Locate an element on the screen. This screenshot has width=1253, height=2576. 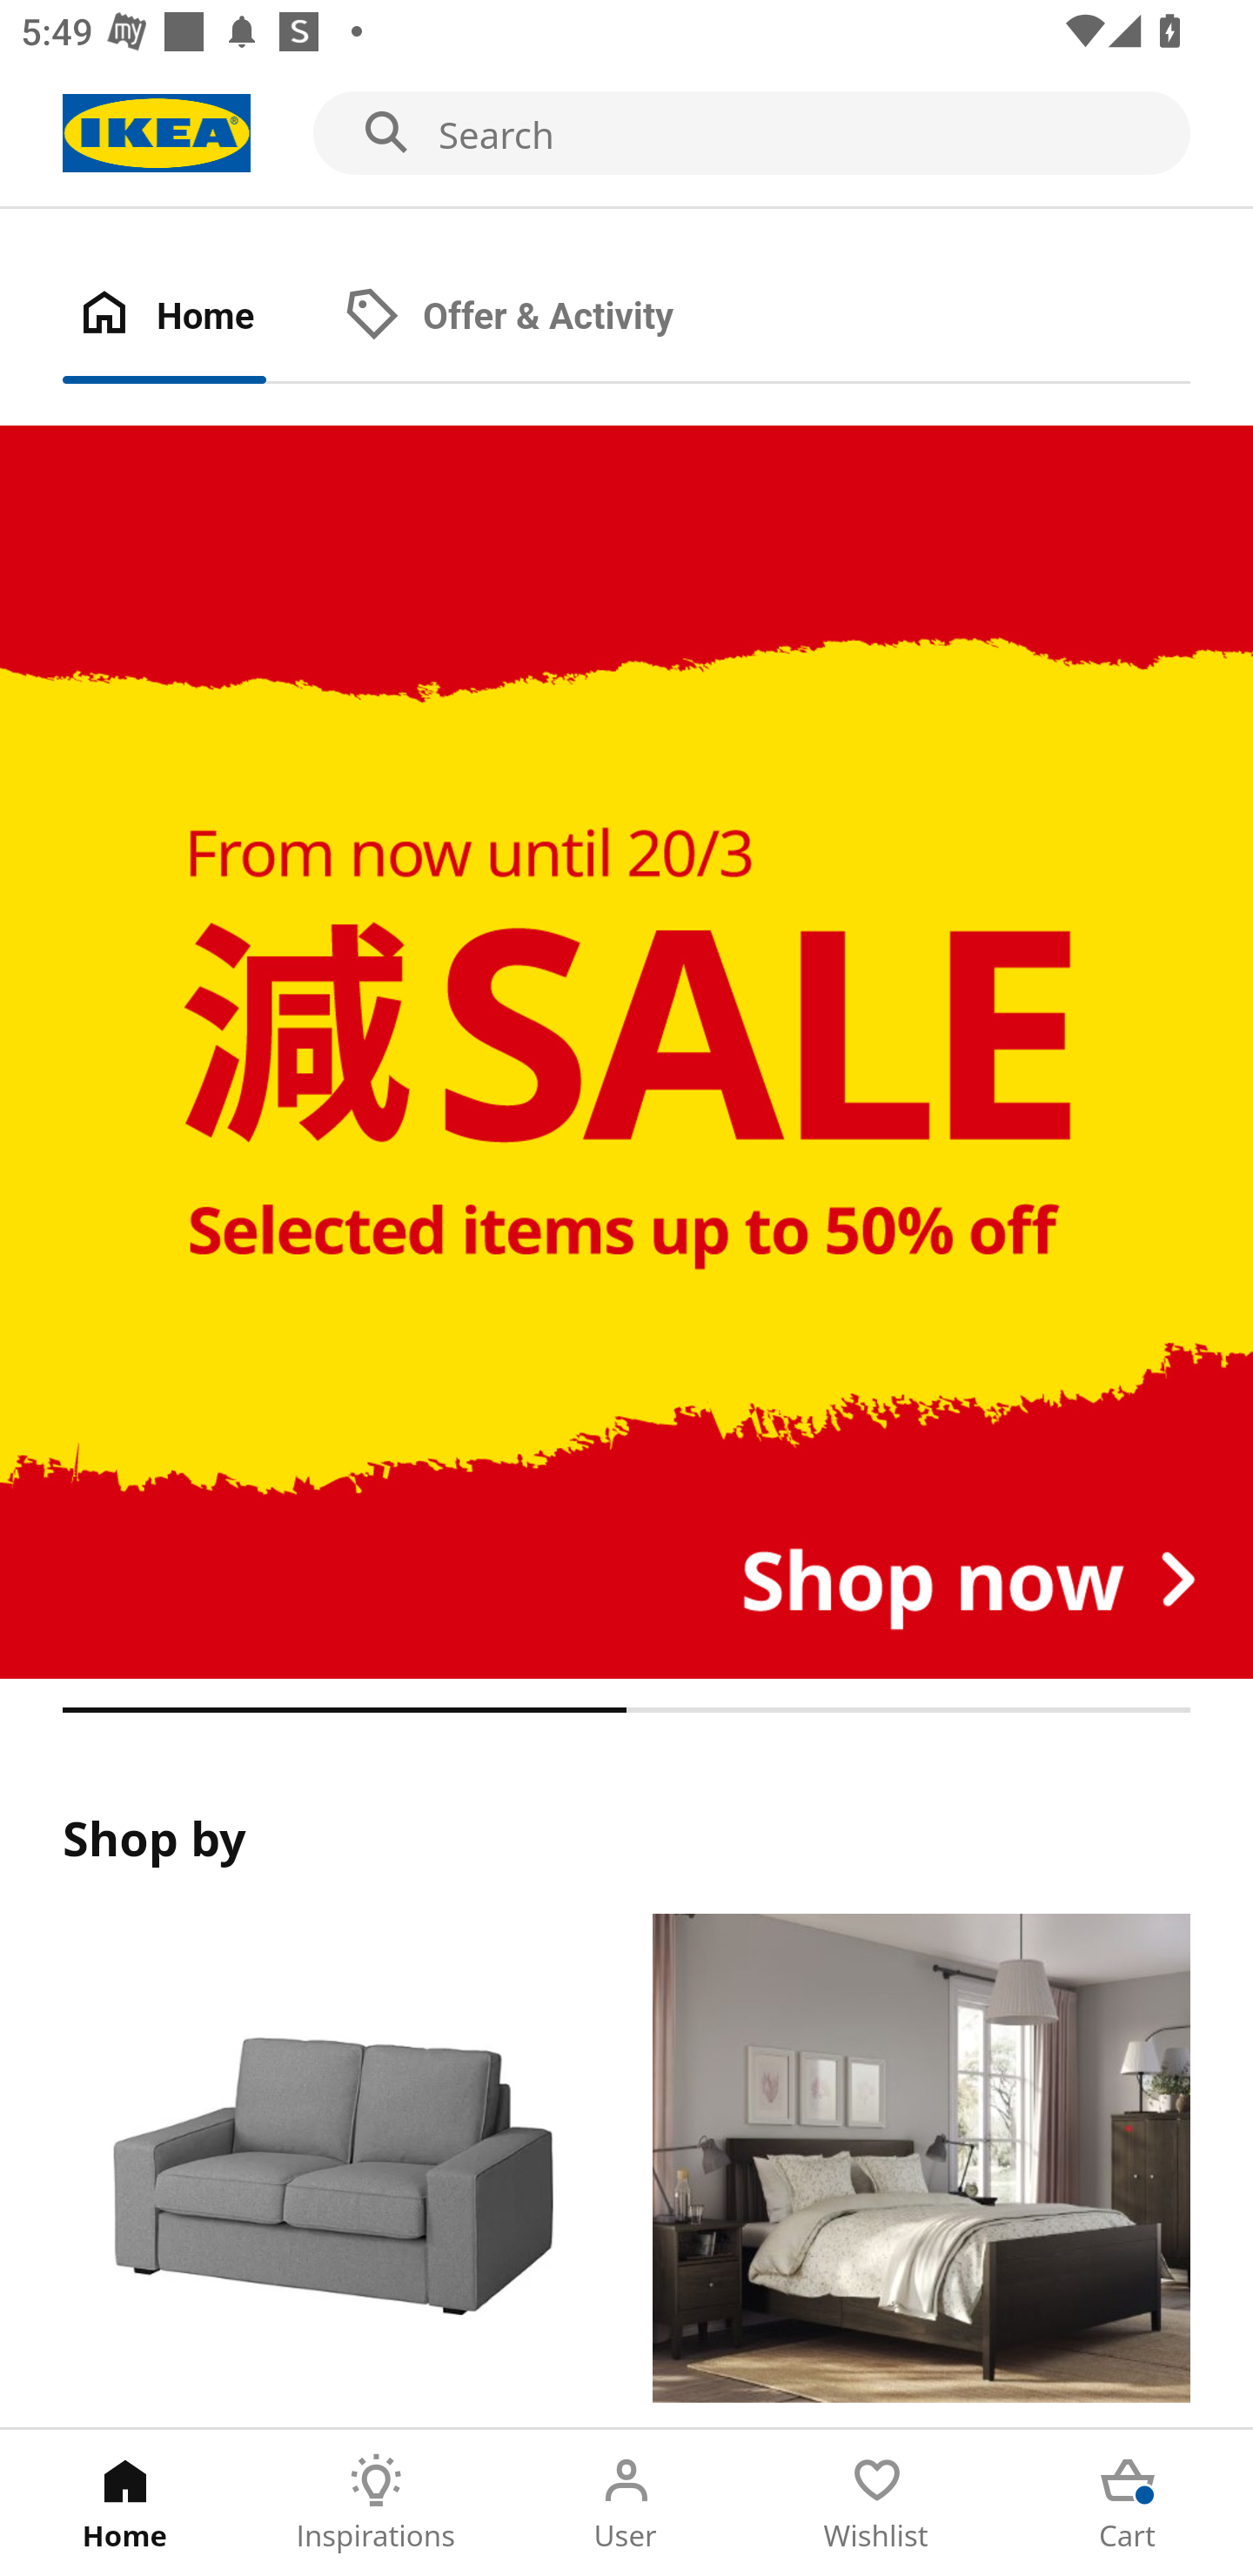
Rooms is located at coordinates (921, 2170).